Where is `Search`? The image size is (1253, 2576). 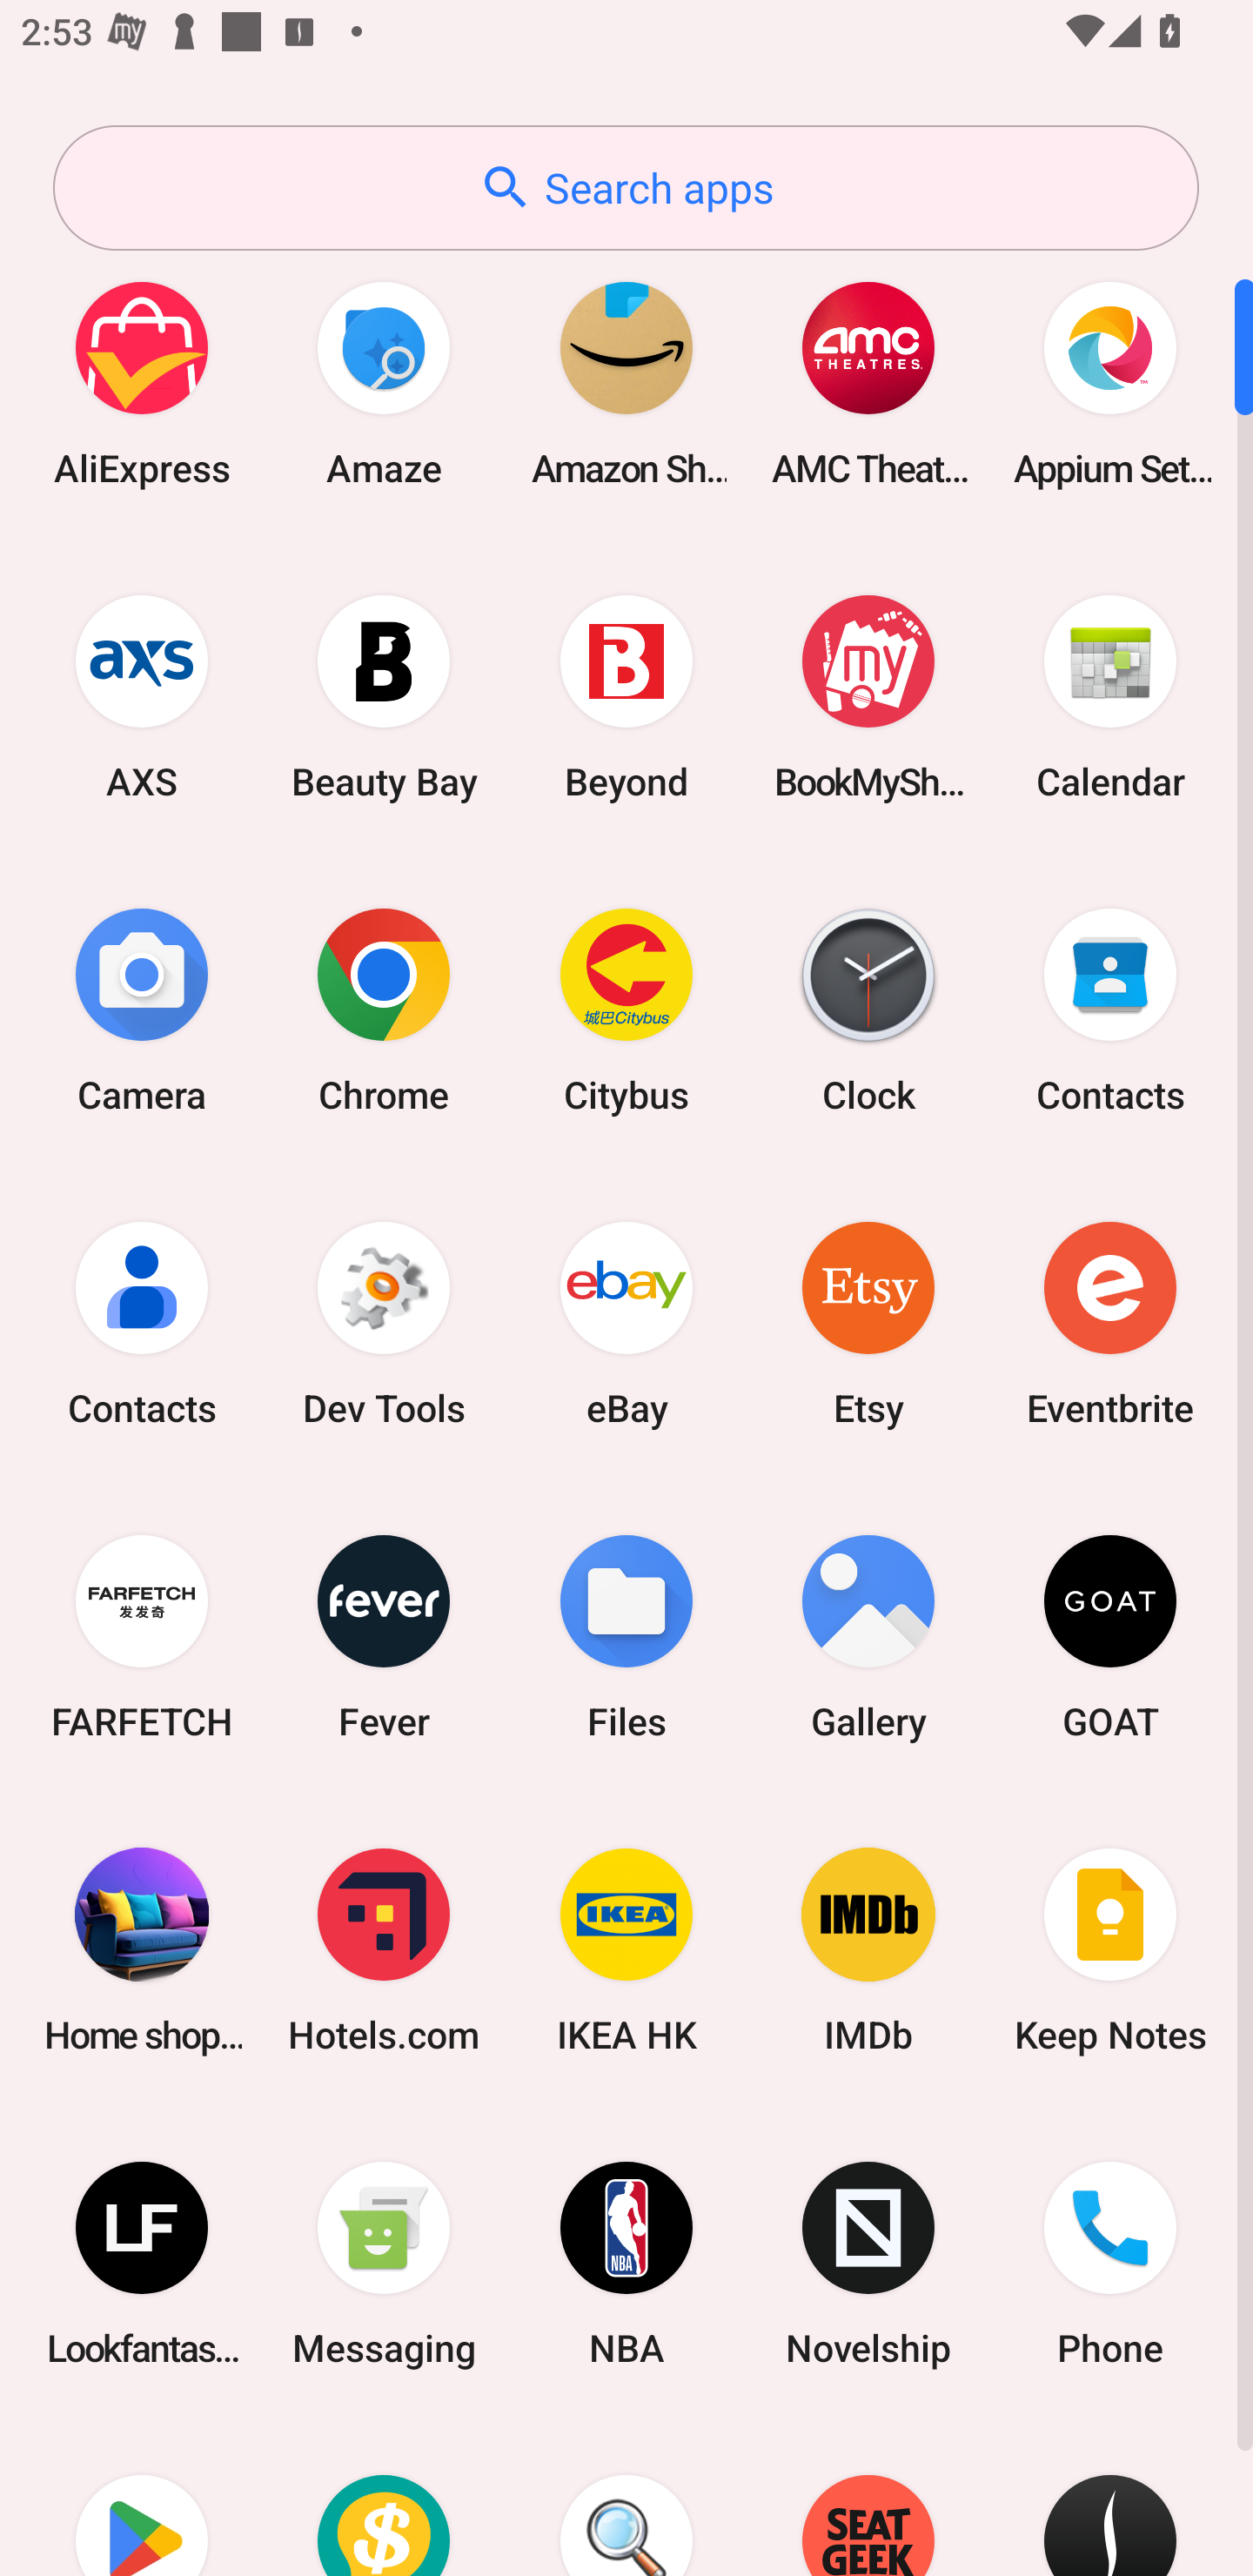
Search is located at coordinates (626, 2499).